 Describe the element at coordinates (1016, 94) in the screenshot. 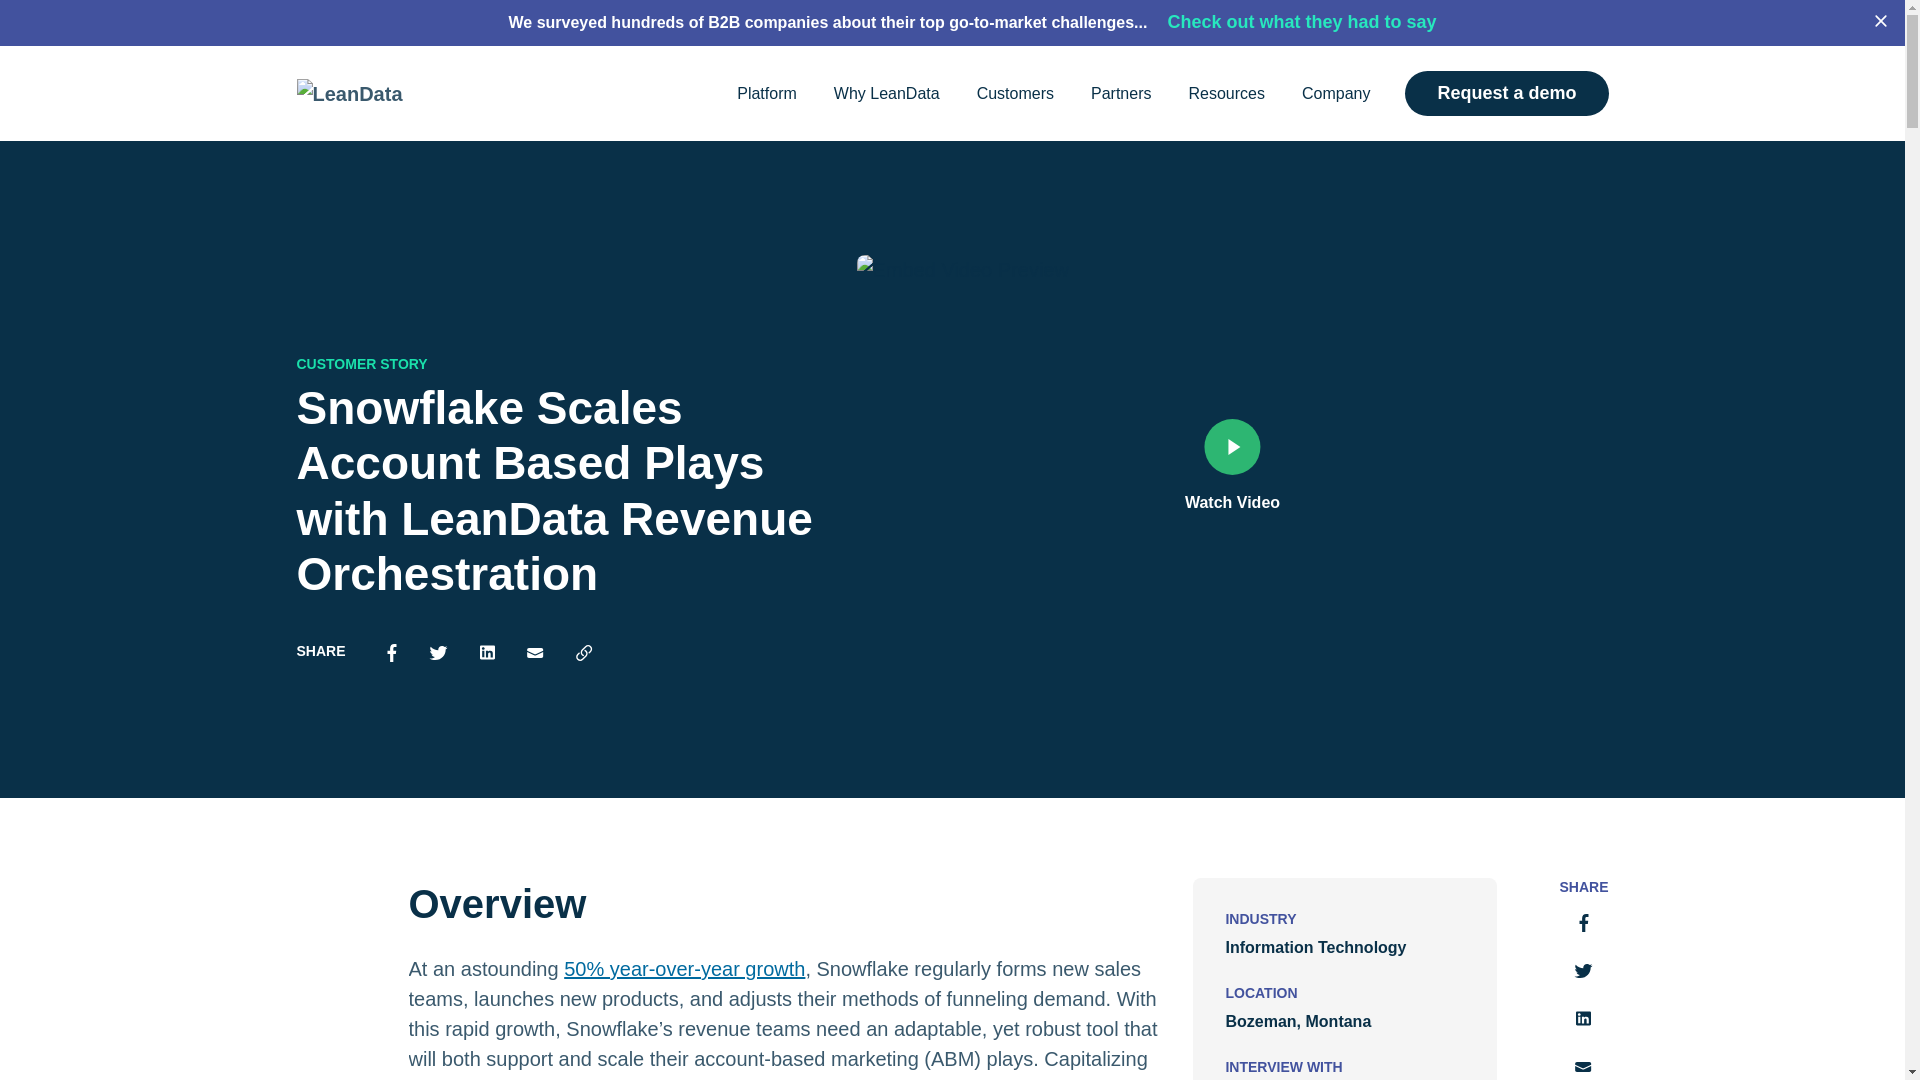

I see `Customers` at that location.